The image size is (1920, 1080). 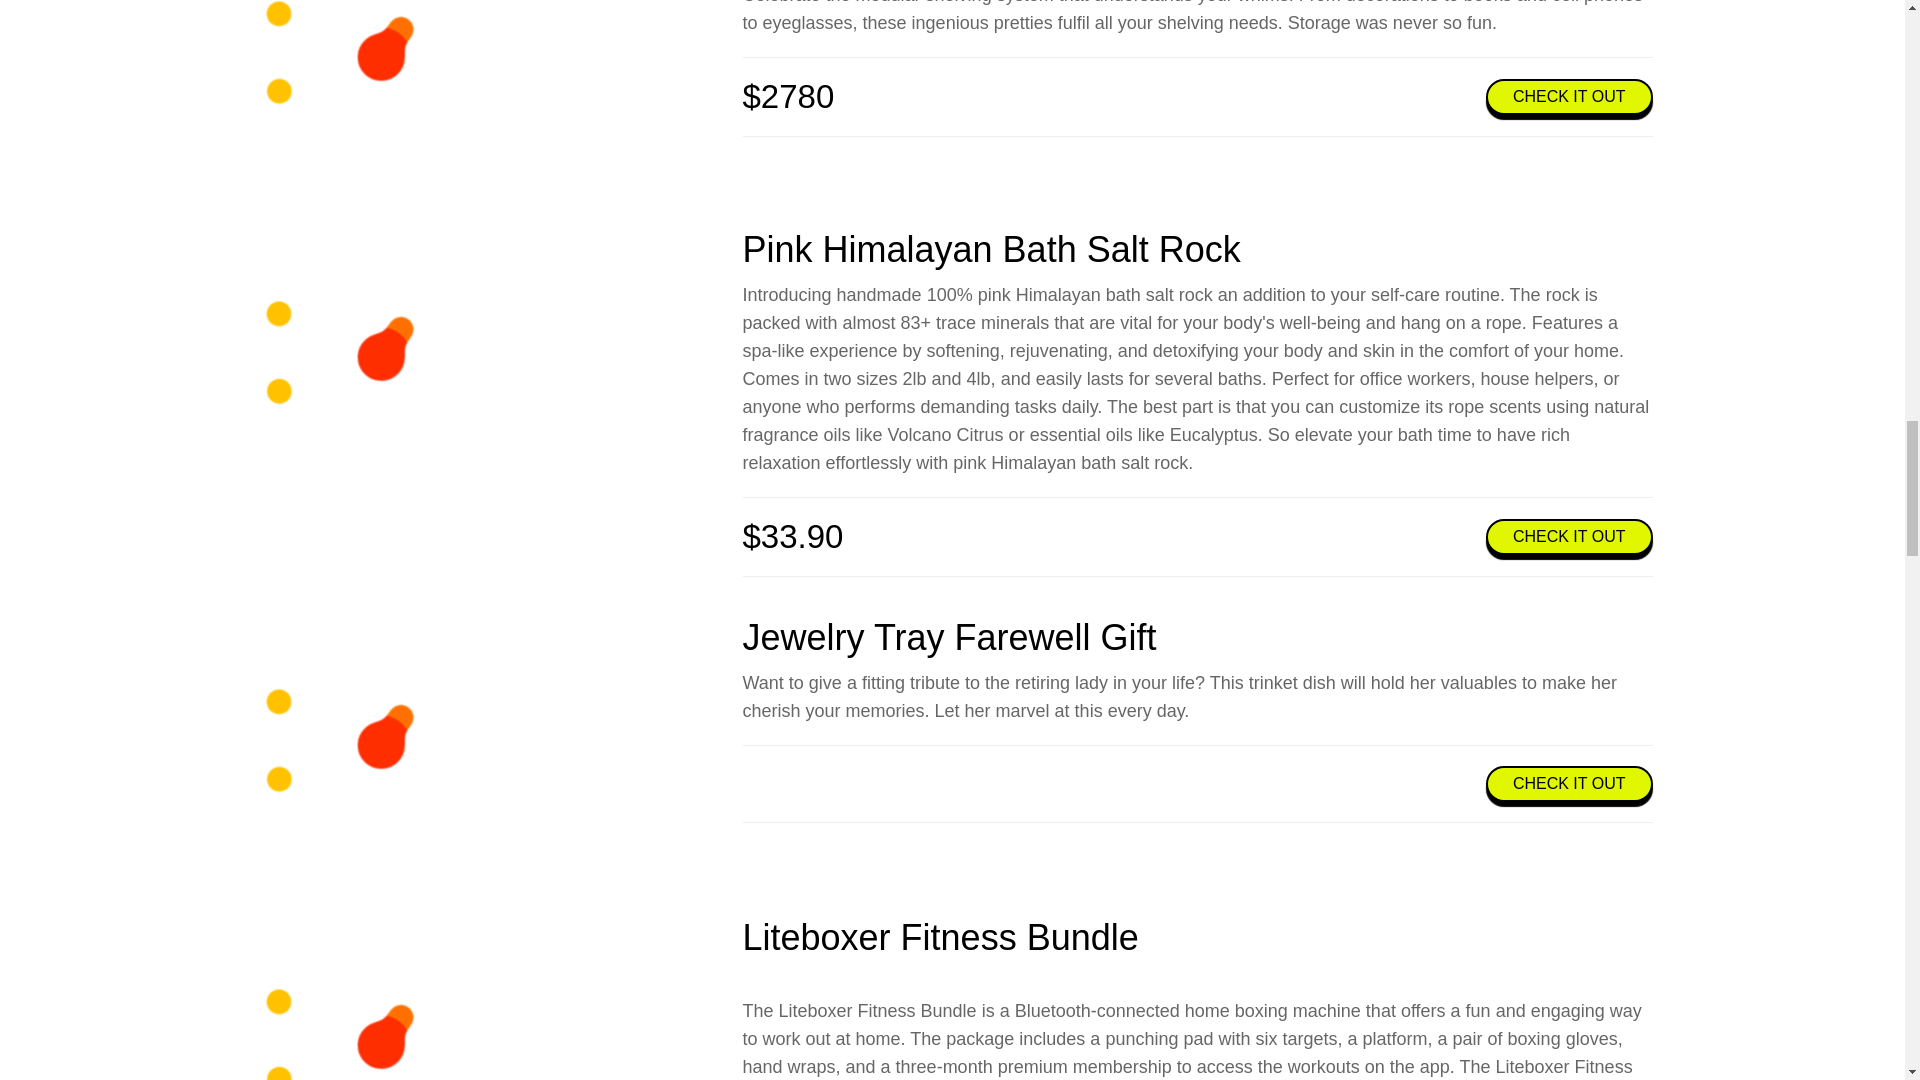 I want to click on Pink Himalayan Bath Salt Rock, so click(x=990, y=249).